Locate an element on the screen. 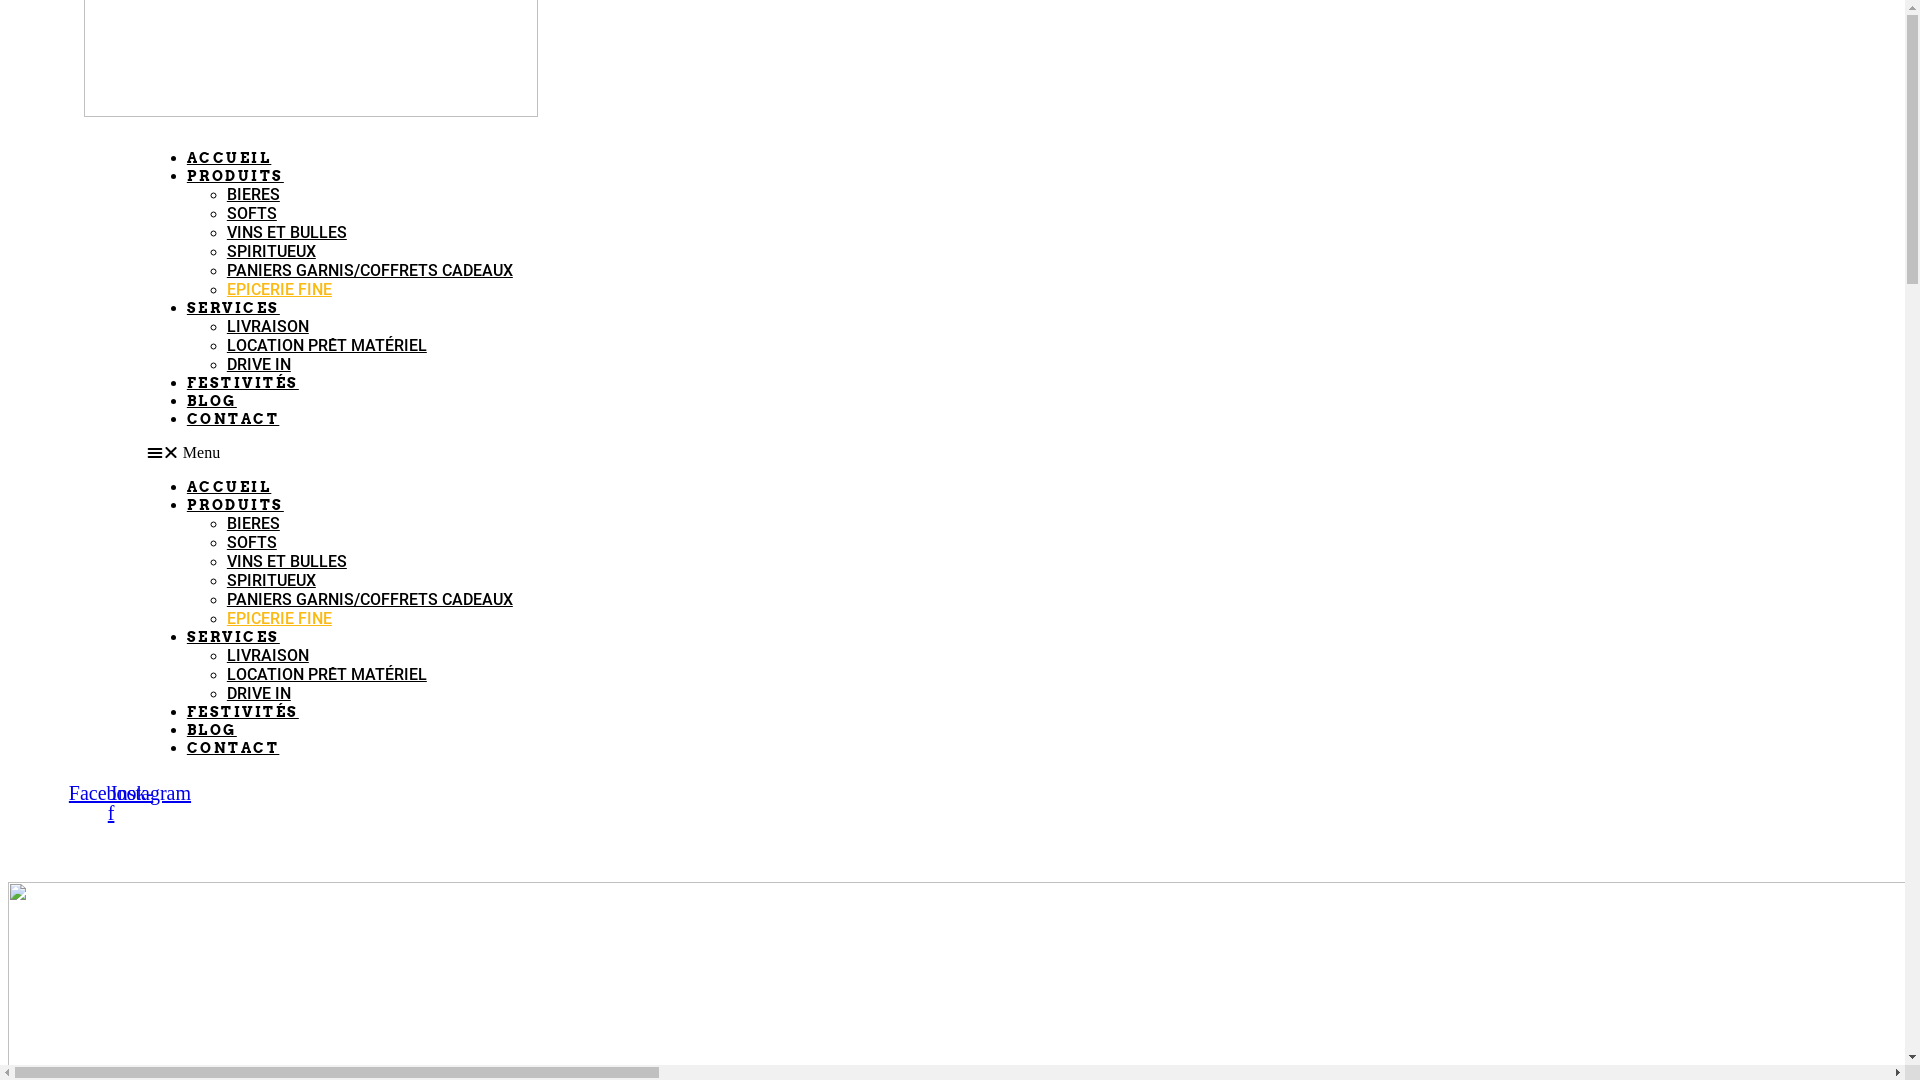 The width and height of the screenshot is (1920, 1080). Aller au contenu is located at coordinates (8, 8).